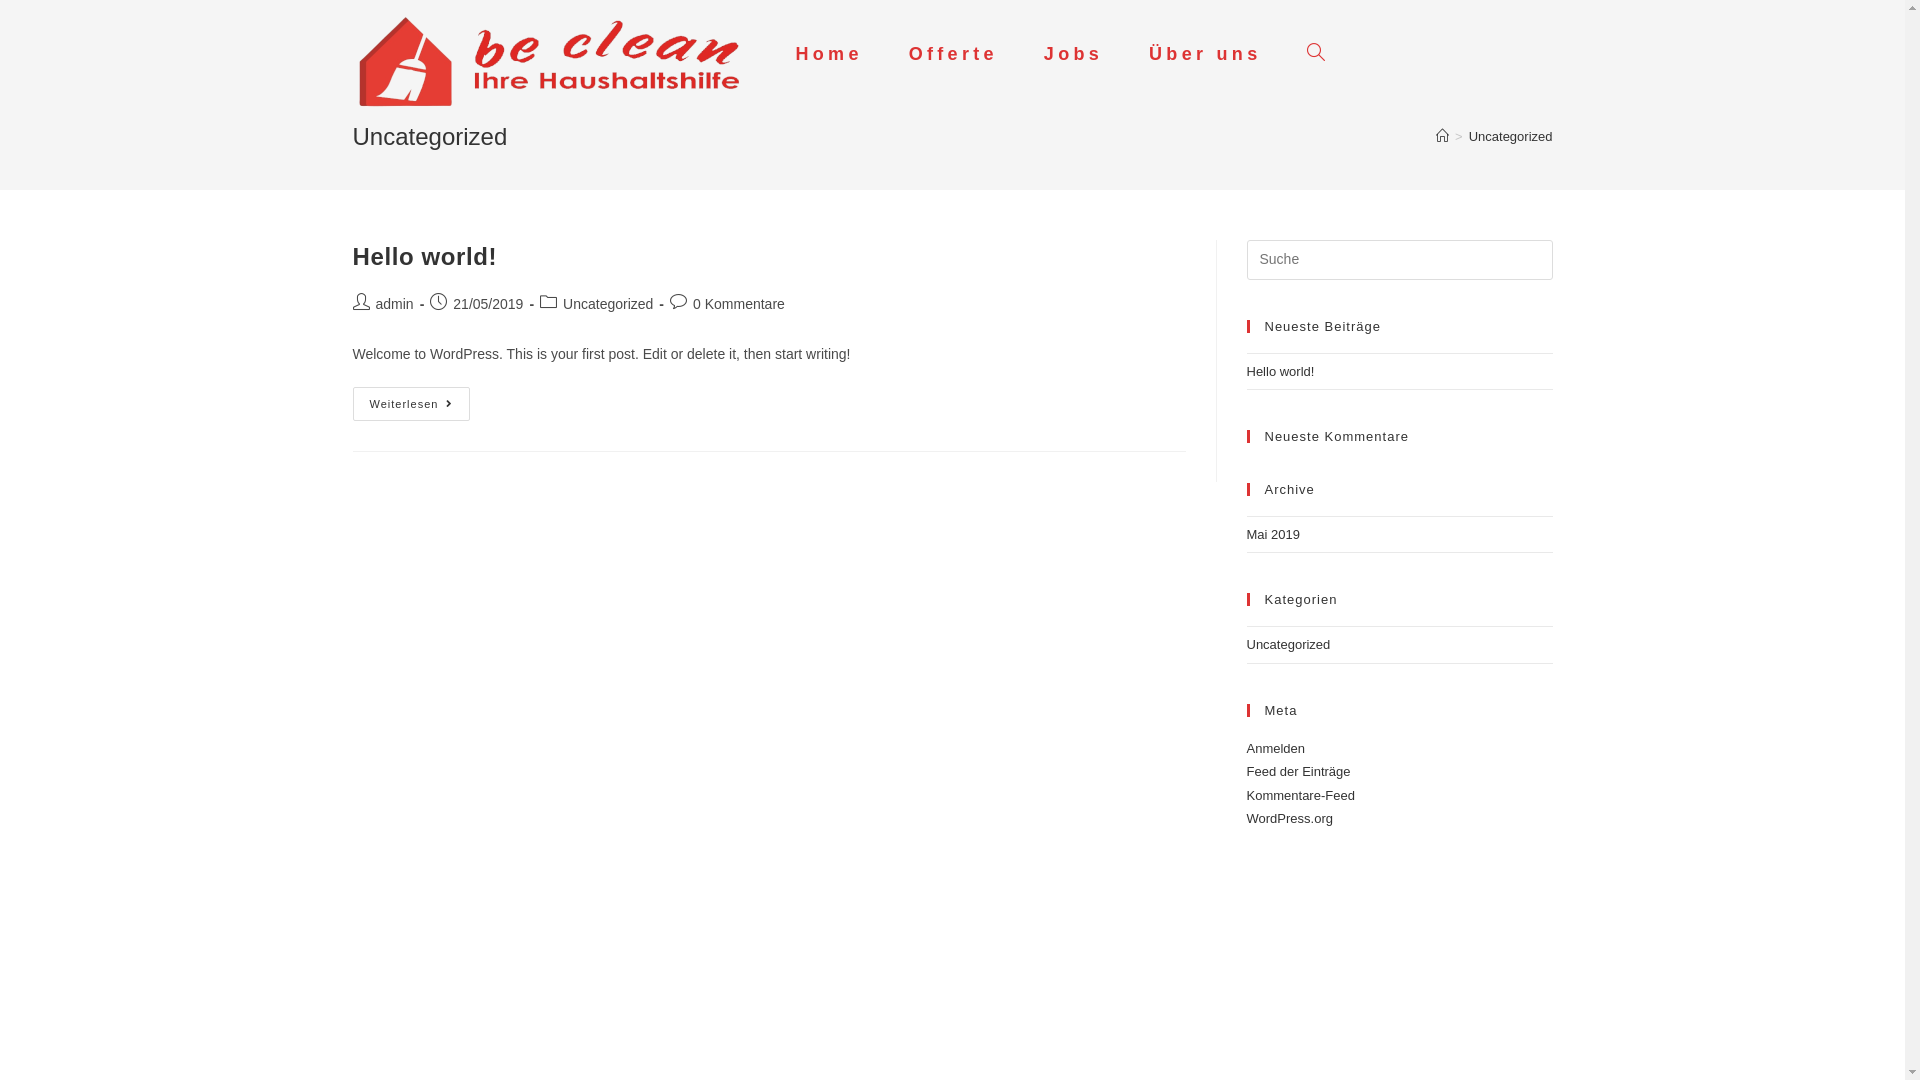 Image resolution: width=1920 pixels, height=1080 pixels. What do you see at coordinates (739, 304) in the screenshot?
I see `0 Kommentare` at bounding box center [739, 304].